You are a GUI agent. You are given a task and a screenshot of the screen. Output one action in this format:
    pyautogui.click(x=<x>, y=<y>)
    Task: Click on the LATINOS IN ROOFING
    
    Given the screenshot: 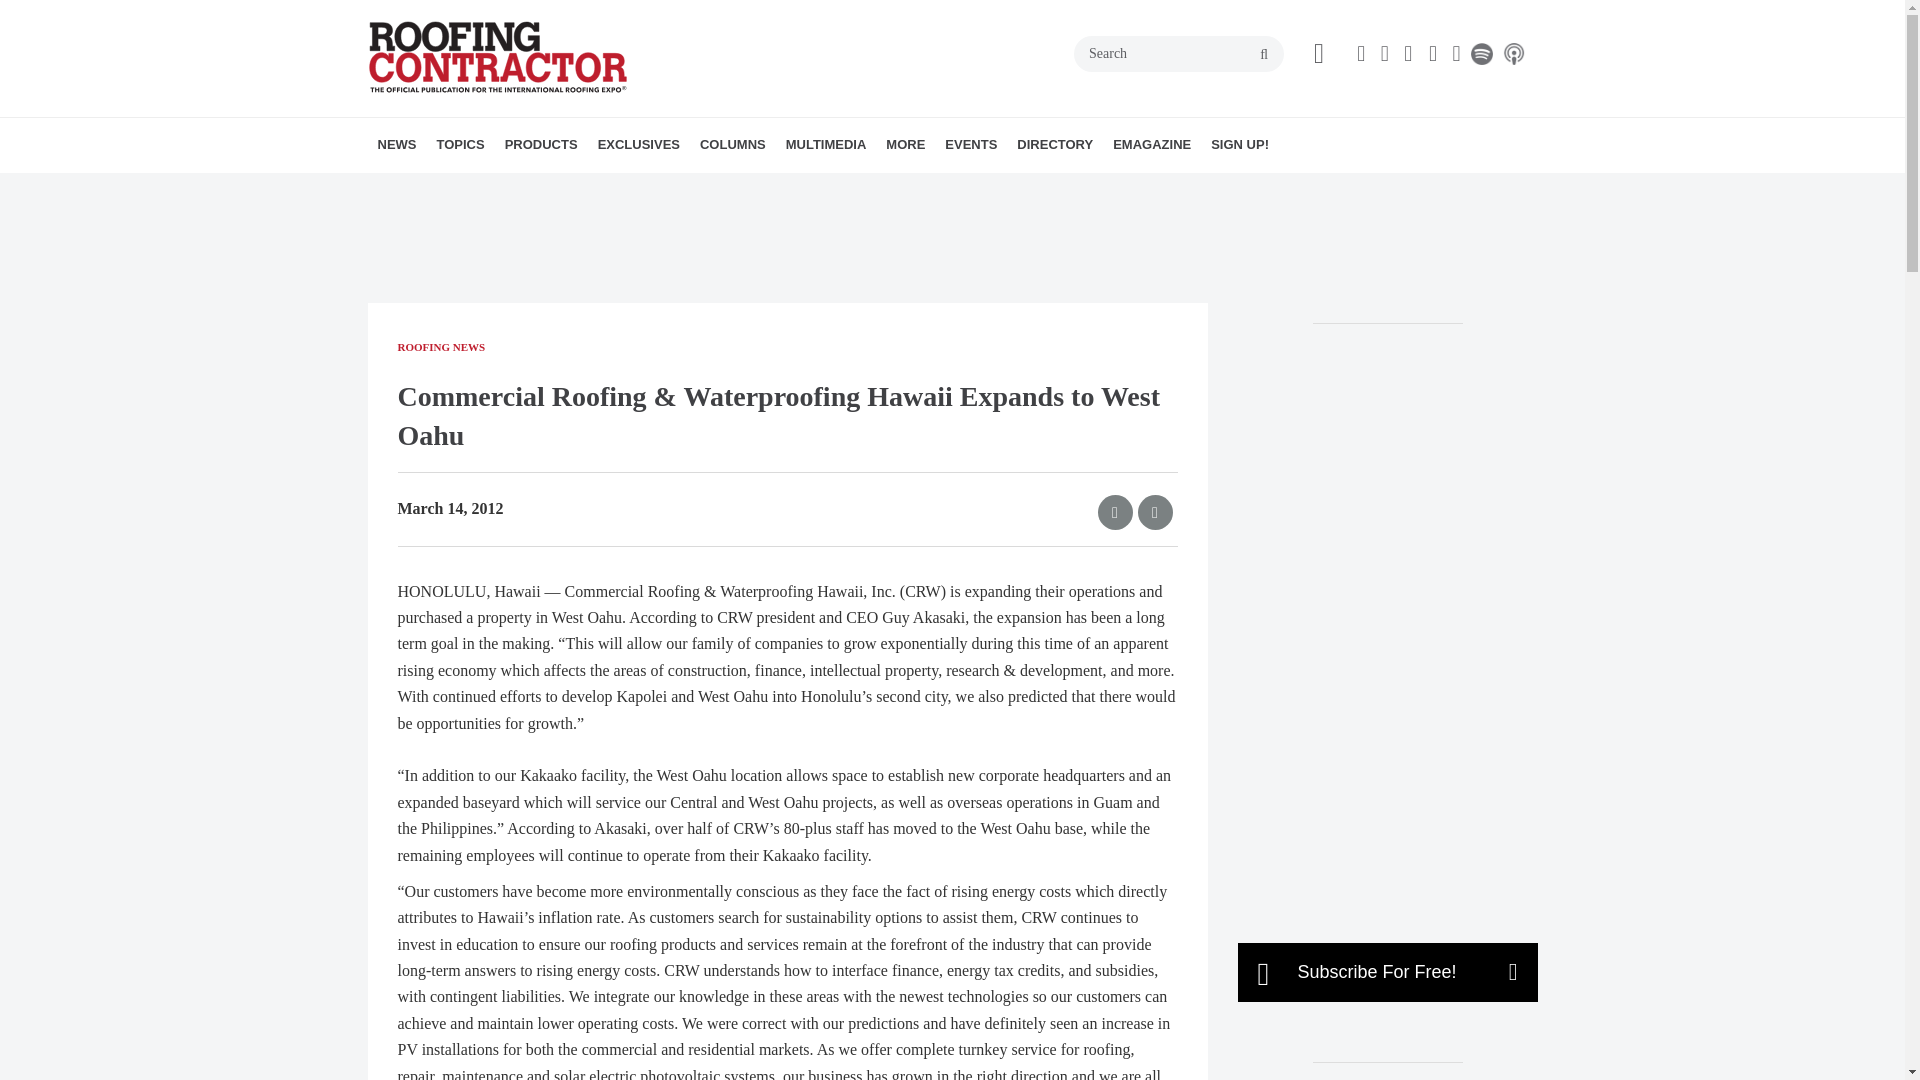 What is the action you would take?
    pyautogui.click(x=568, y=189)
    